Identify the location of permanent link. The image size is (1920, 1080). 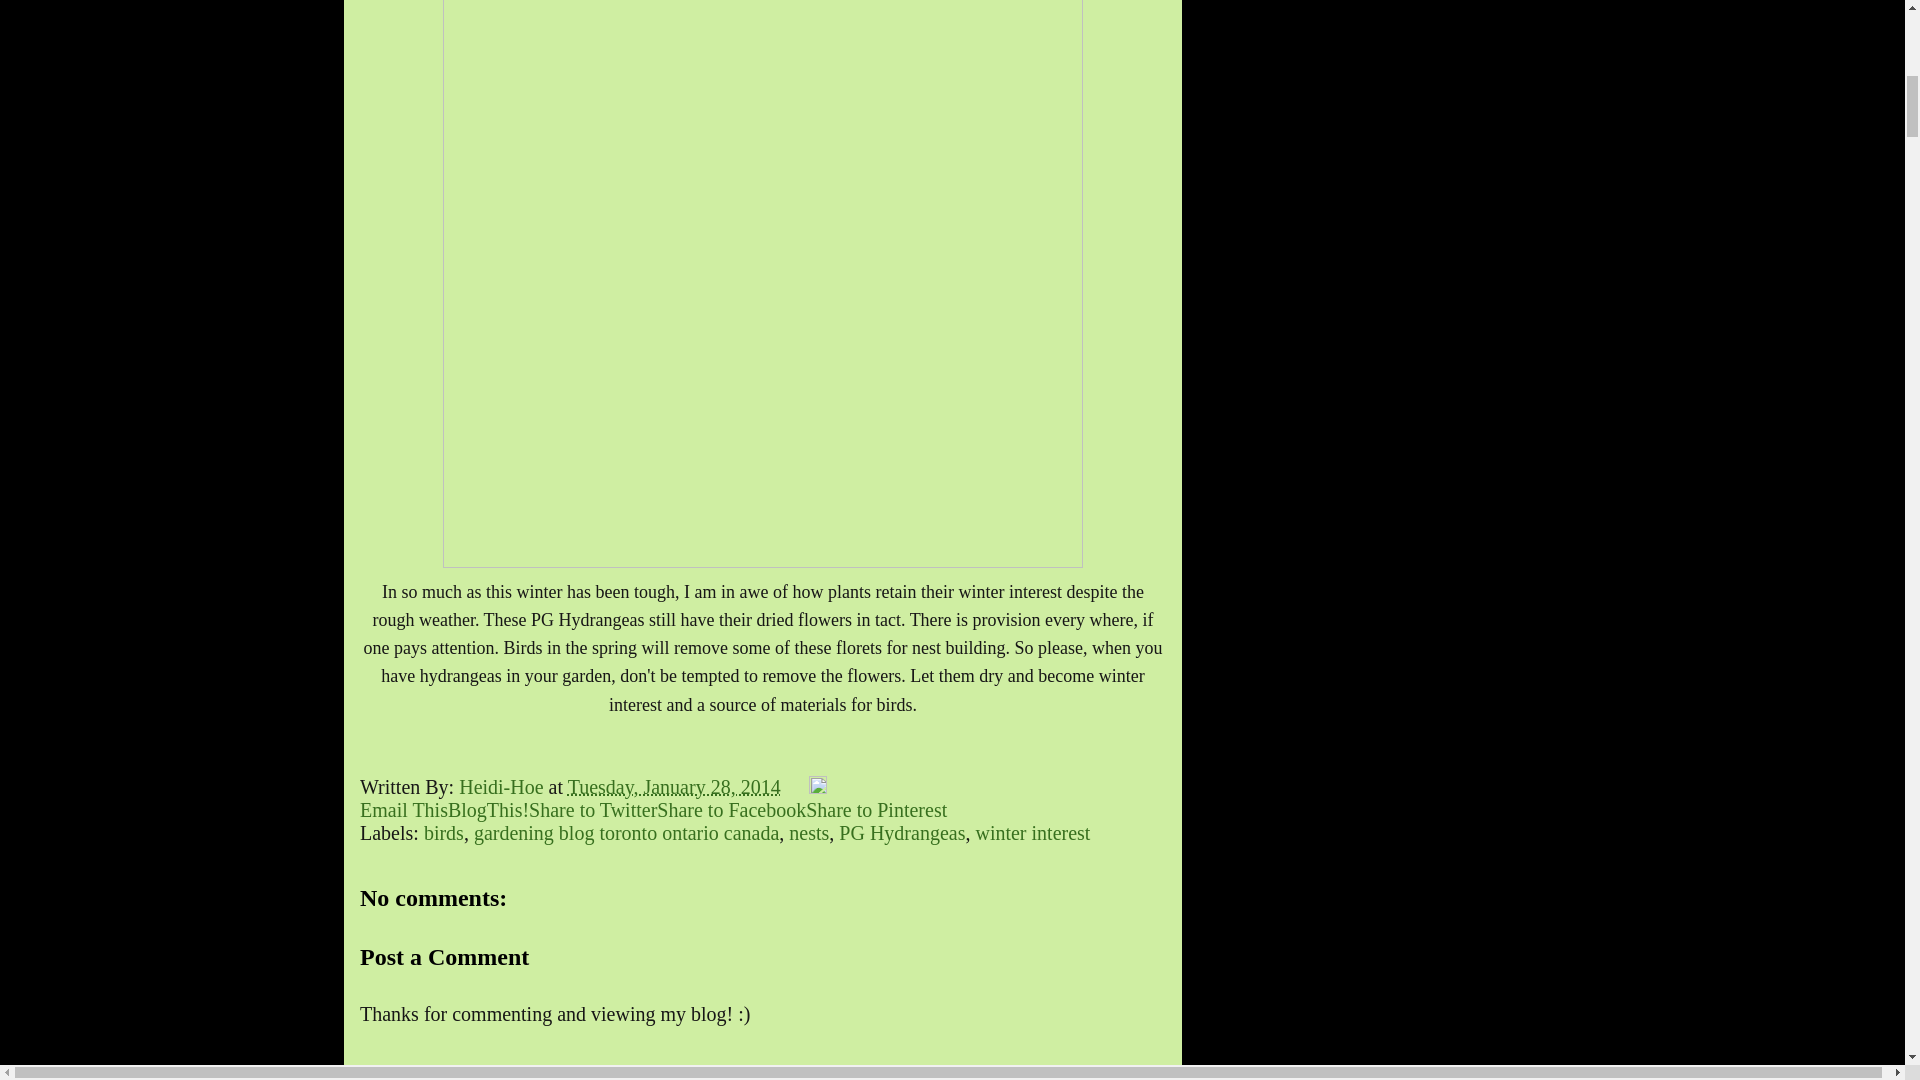
(674, 787).